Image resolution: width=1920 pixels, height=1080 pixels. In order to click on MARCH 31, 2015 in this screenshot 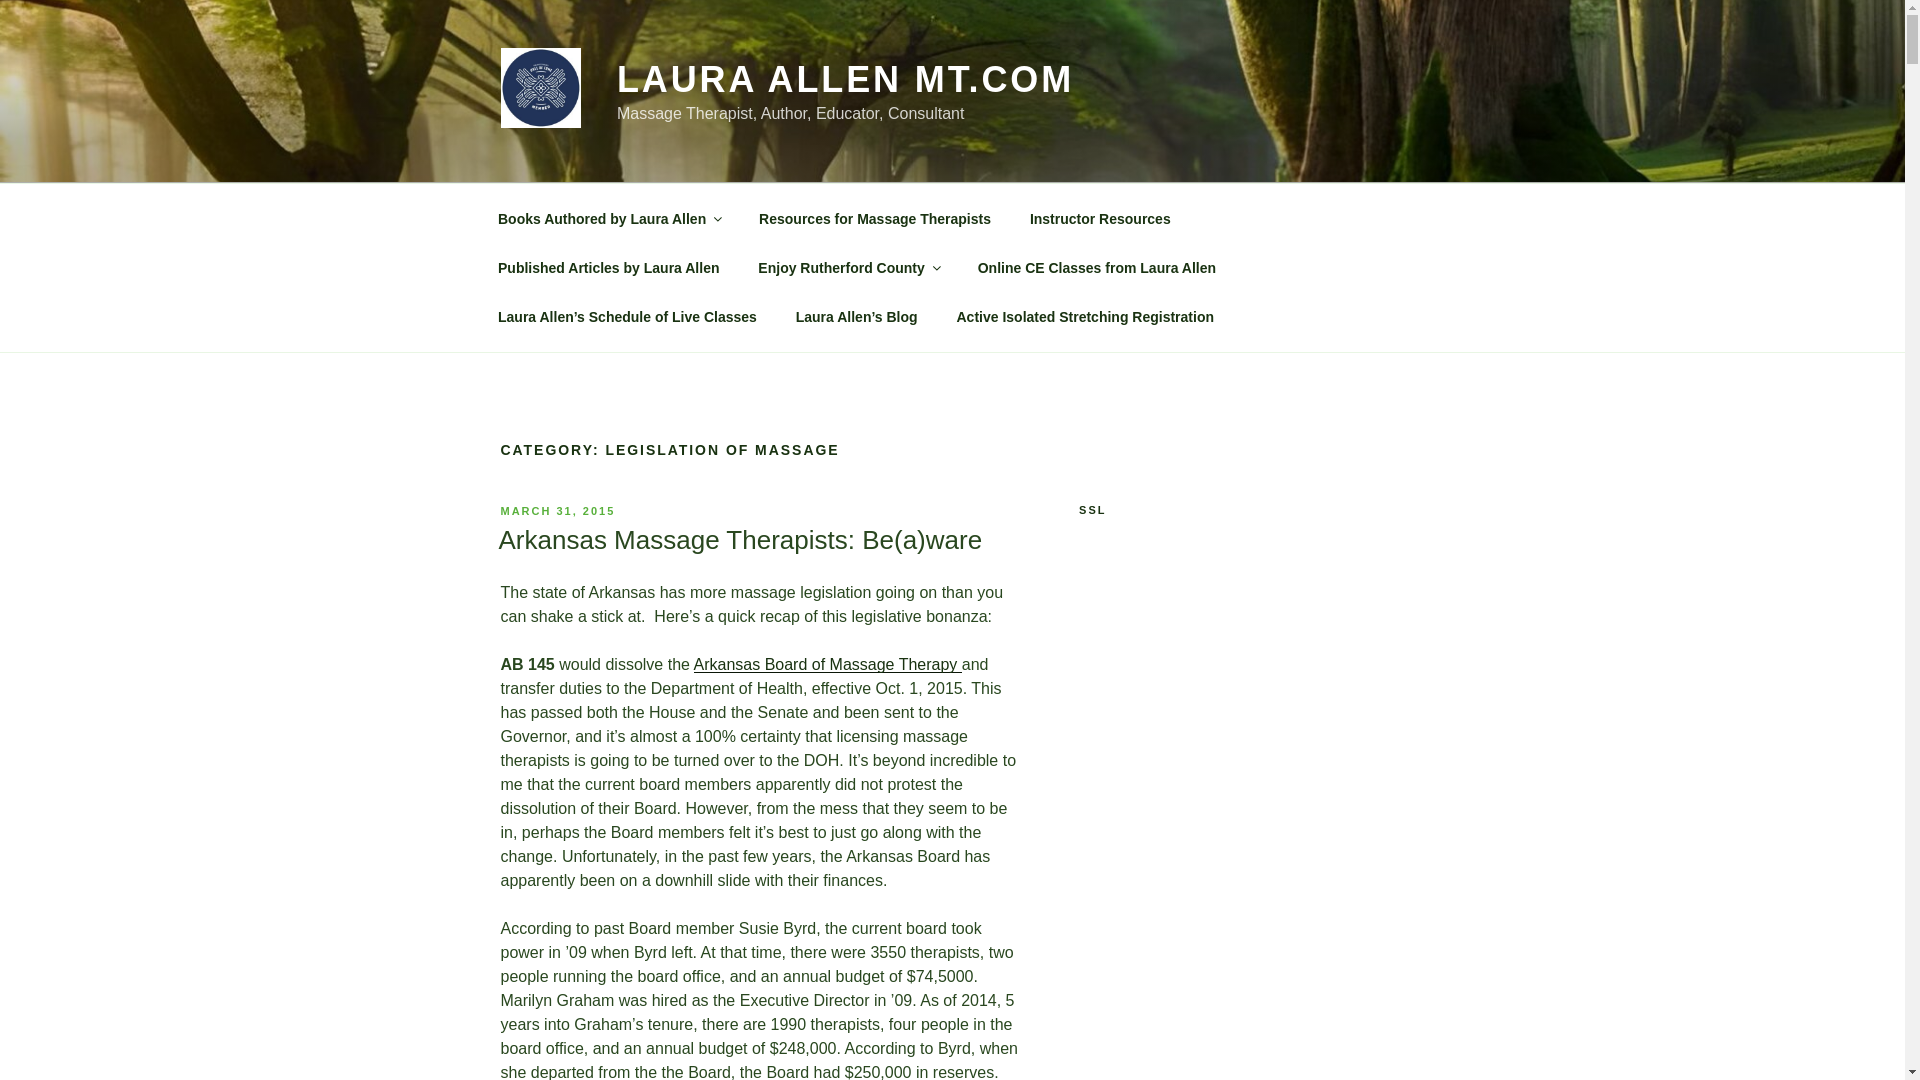, I will do `click(556, 511)`.